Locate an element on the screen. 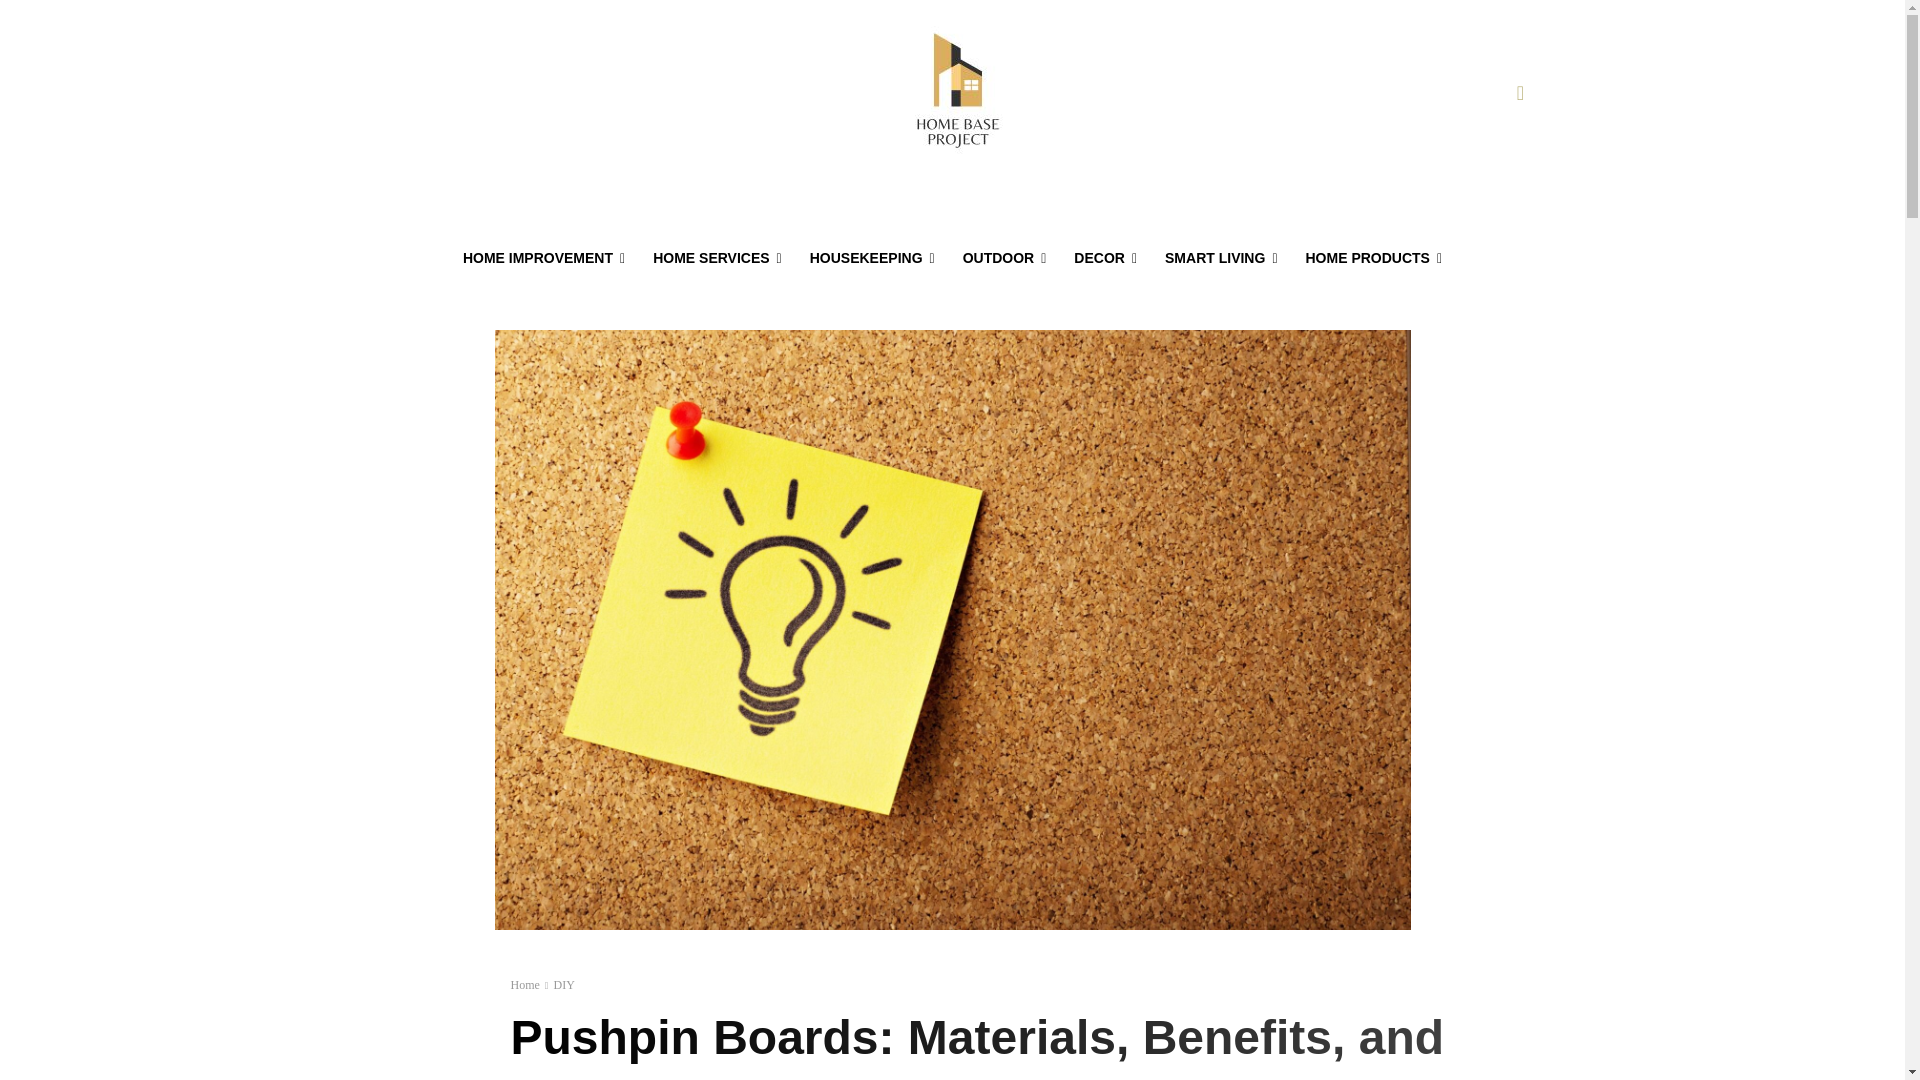 The image size is (1920, 1080). Home Base Project is located at coordinates (956, 93).